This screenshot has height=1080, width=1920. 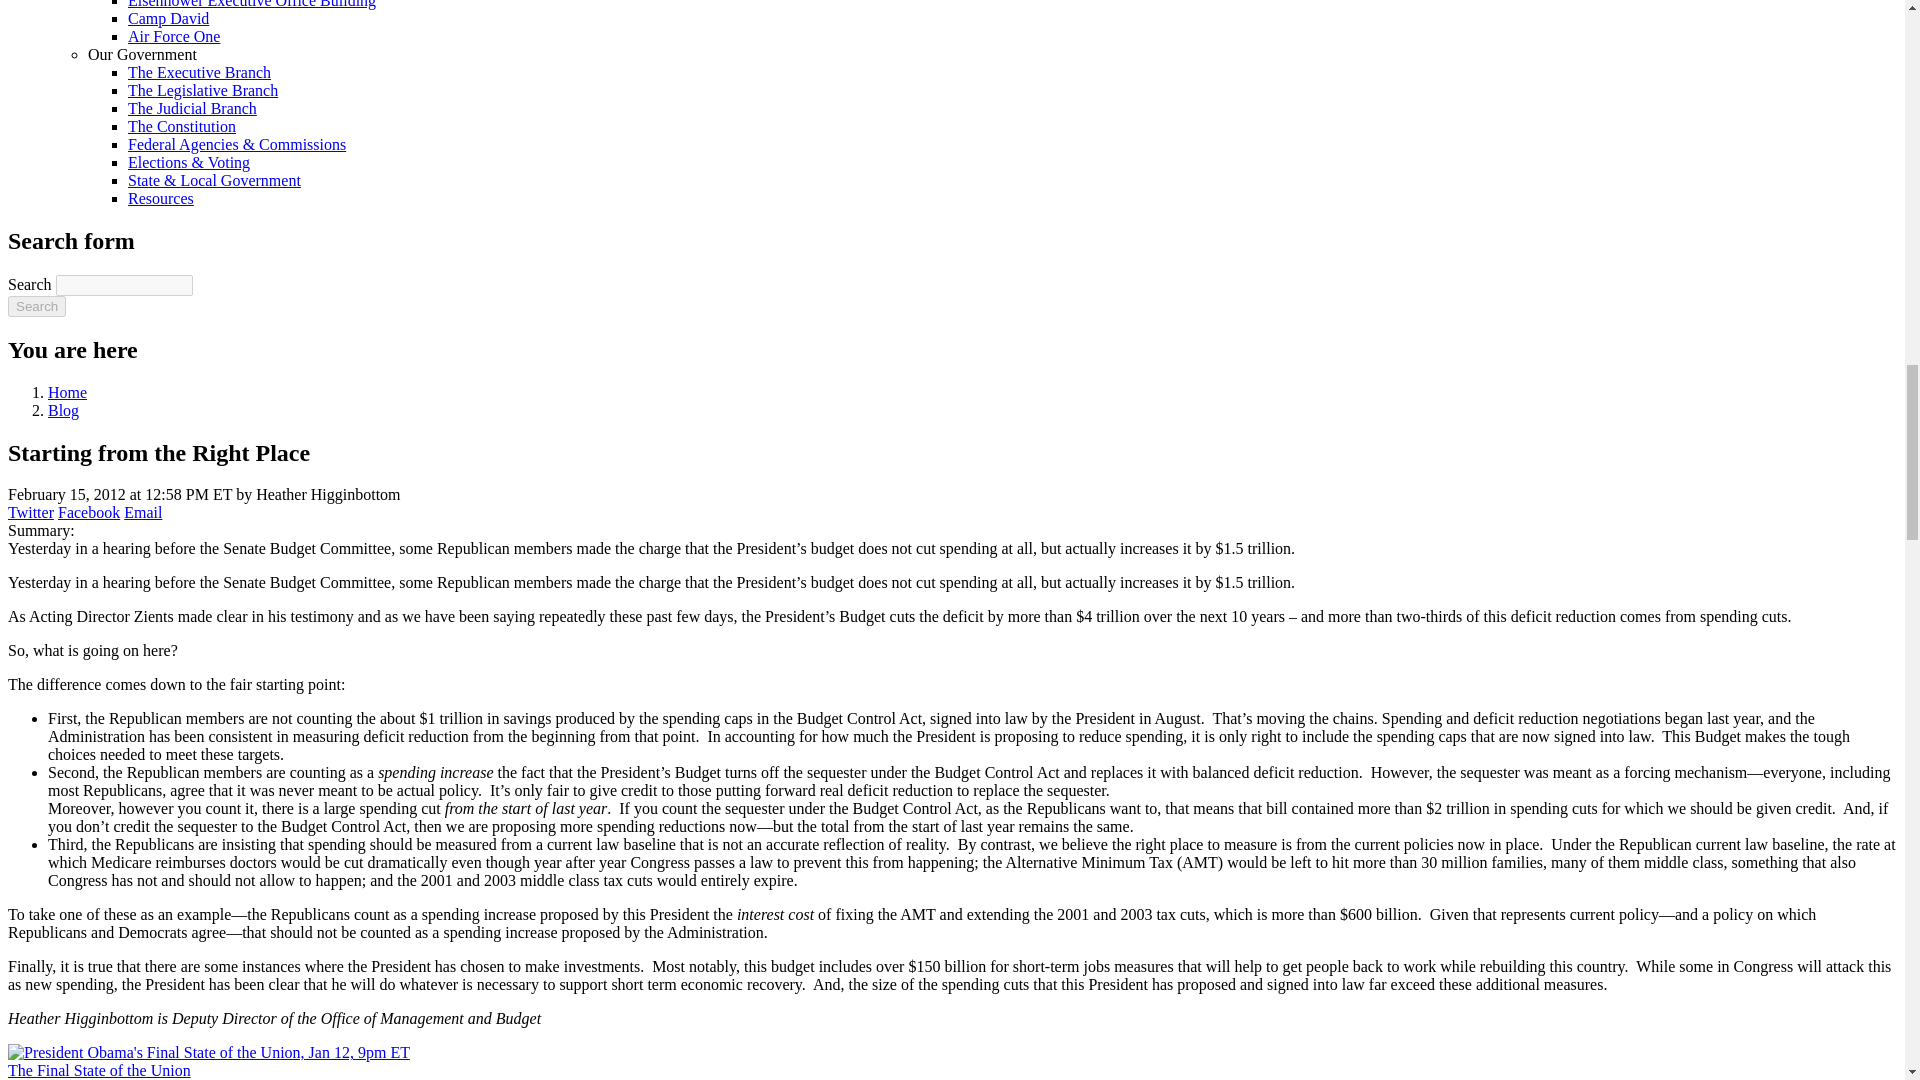 I want to click on Enter the terms you wish to search for., so click(x=124, y=285).